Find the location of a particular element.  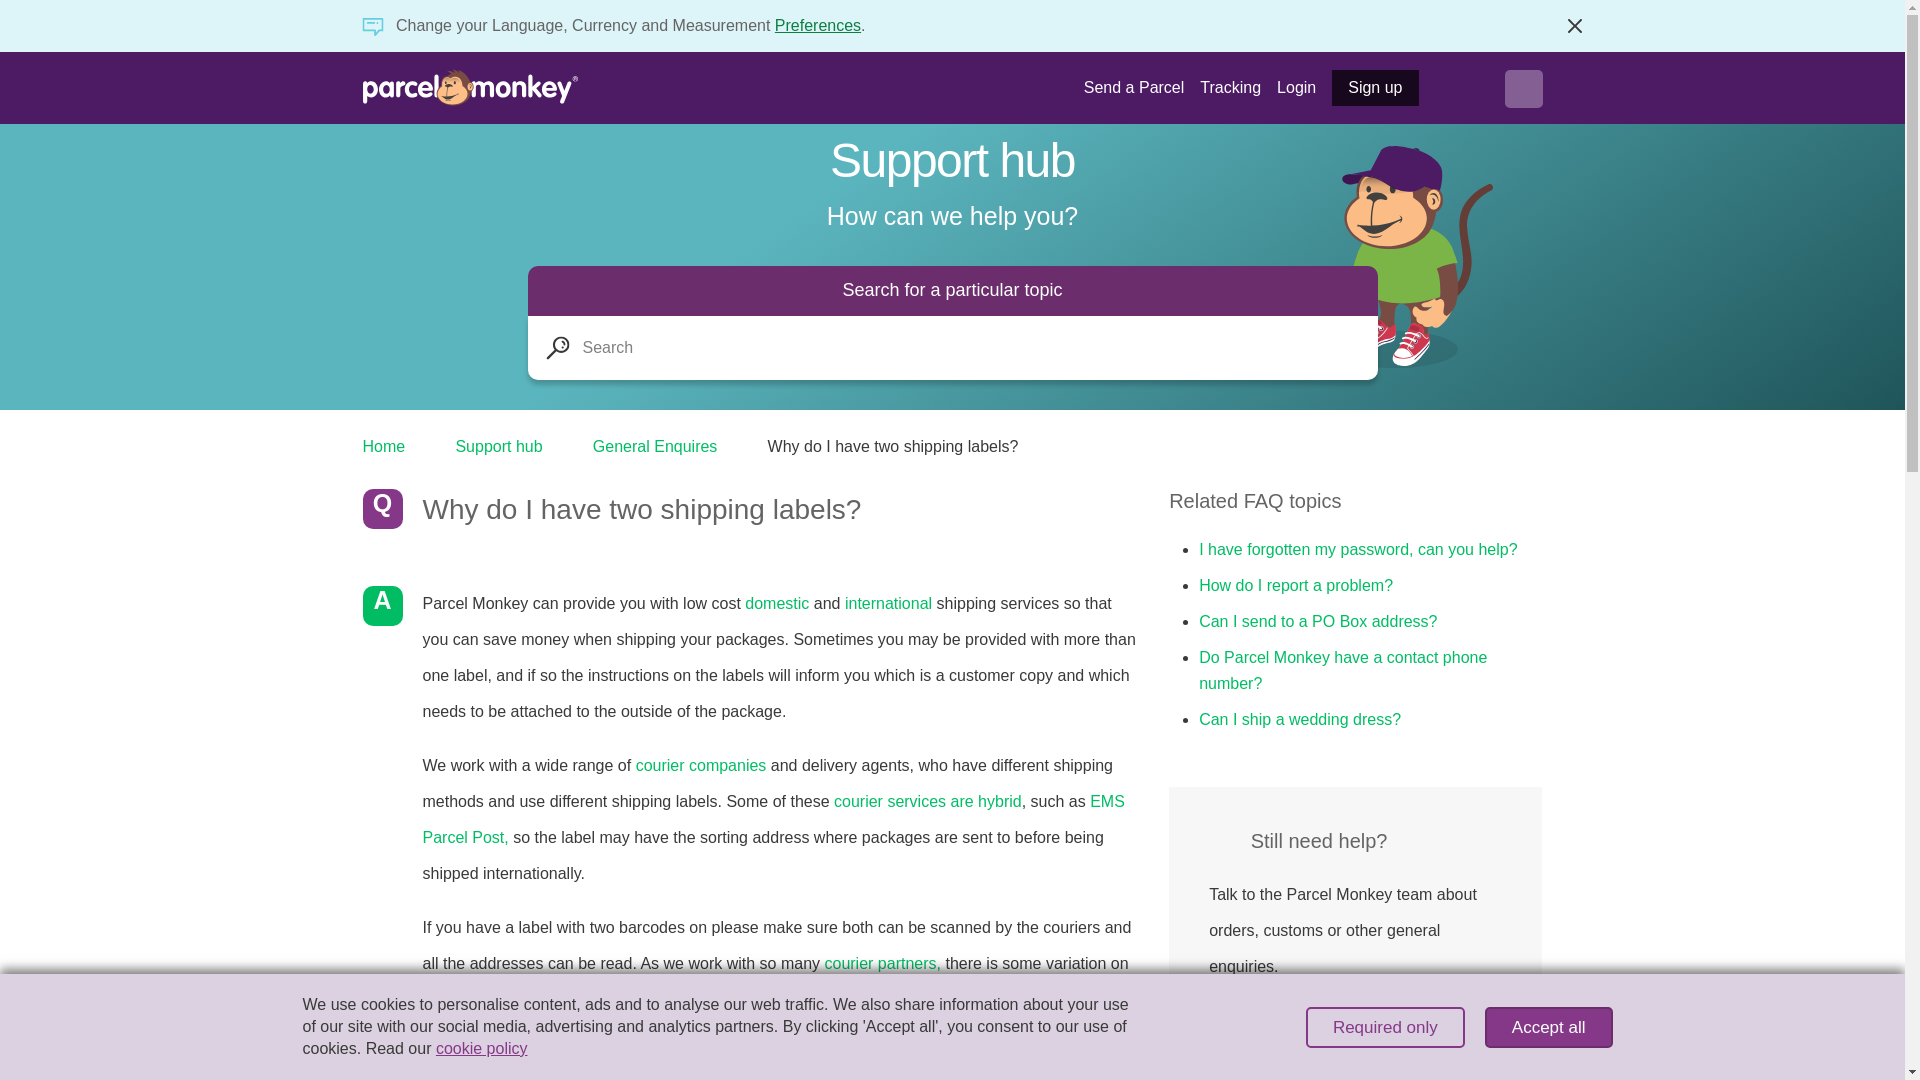

international is located at coordinates (888, 604).